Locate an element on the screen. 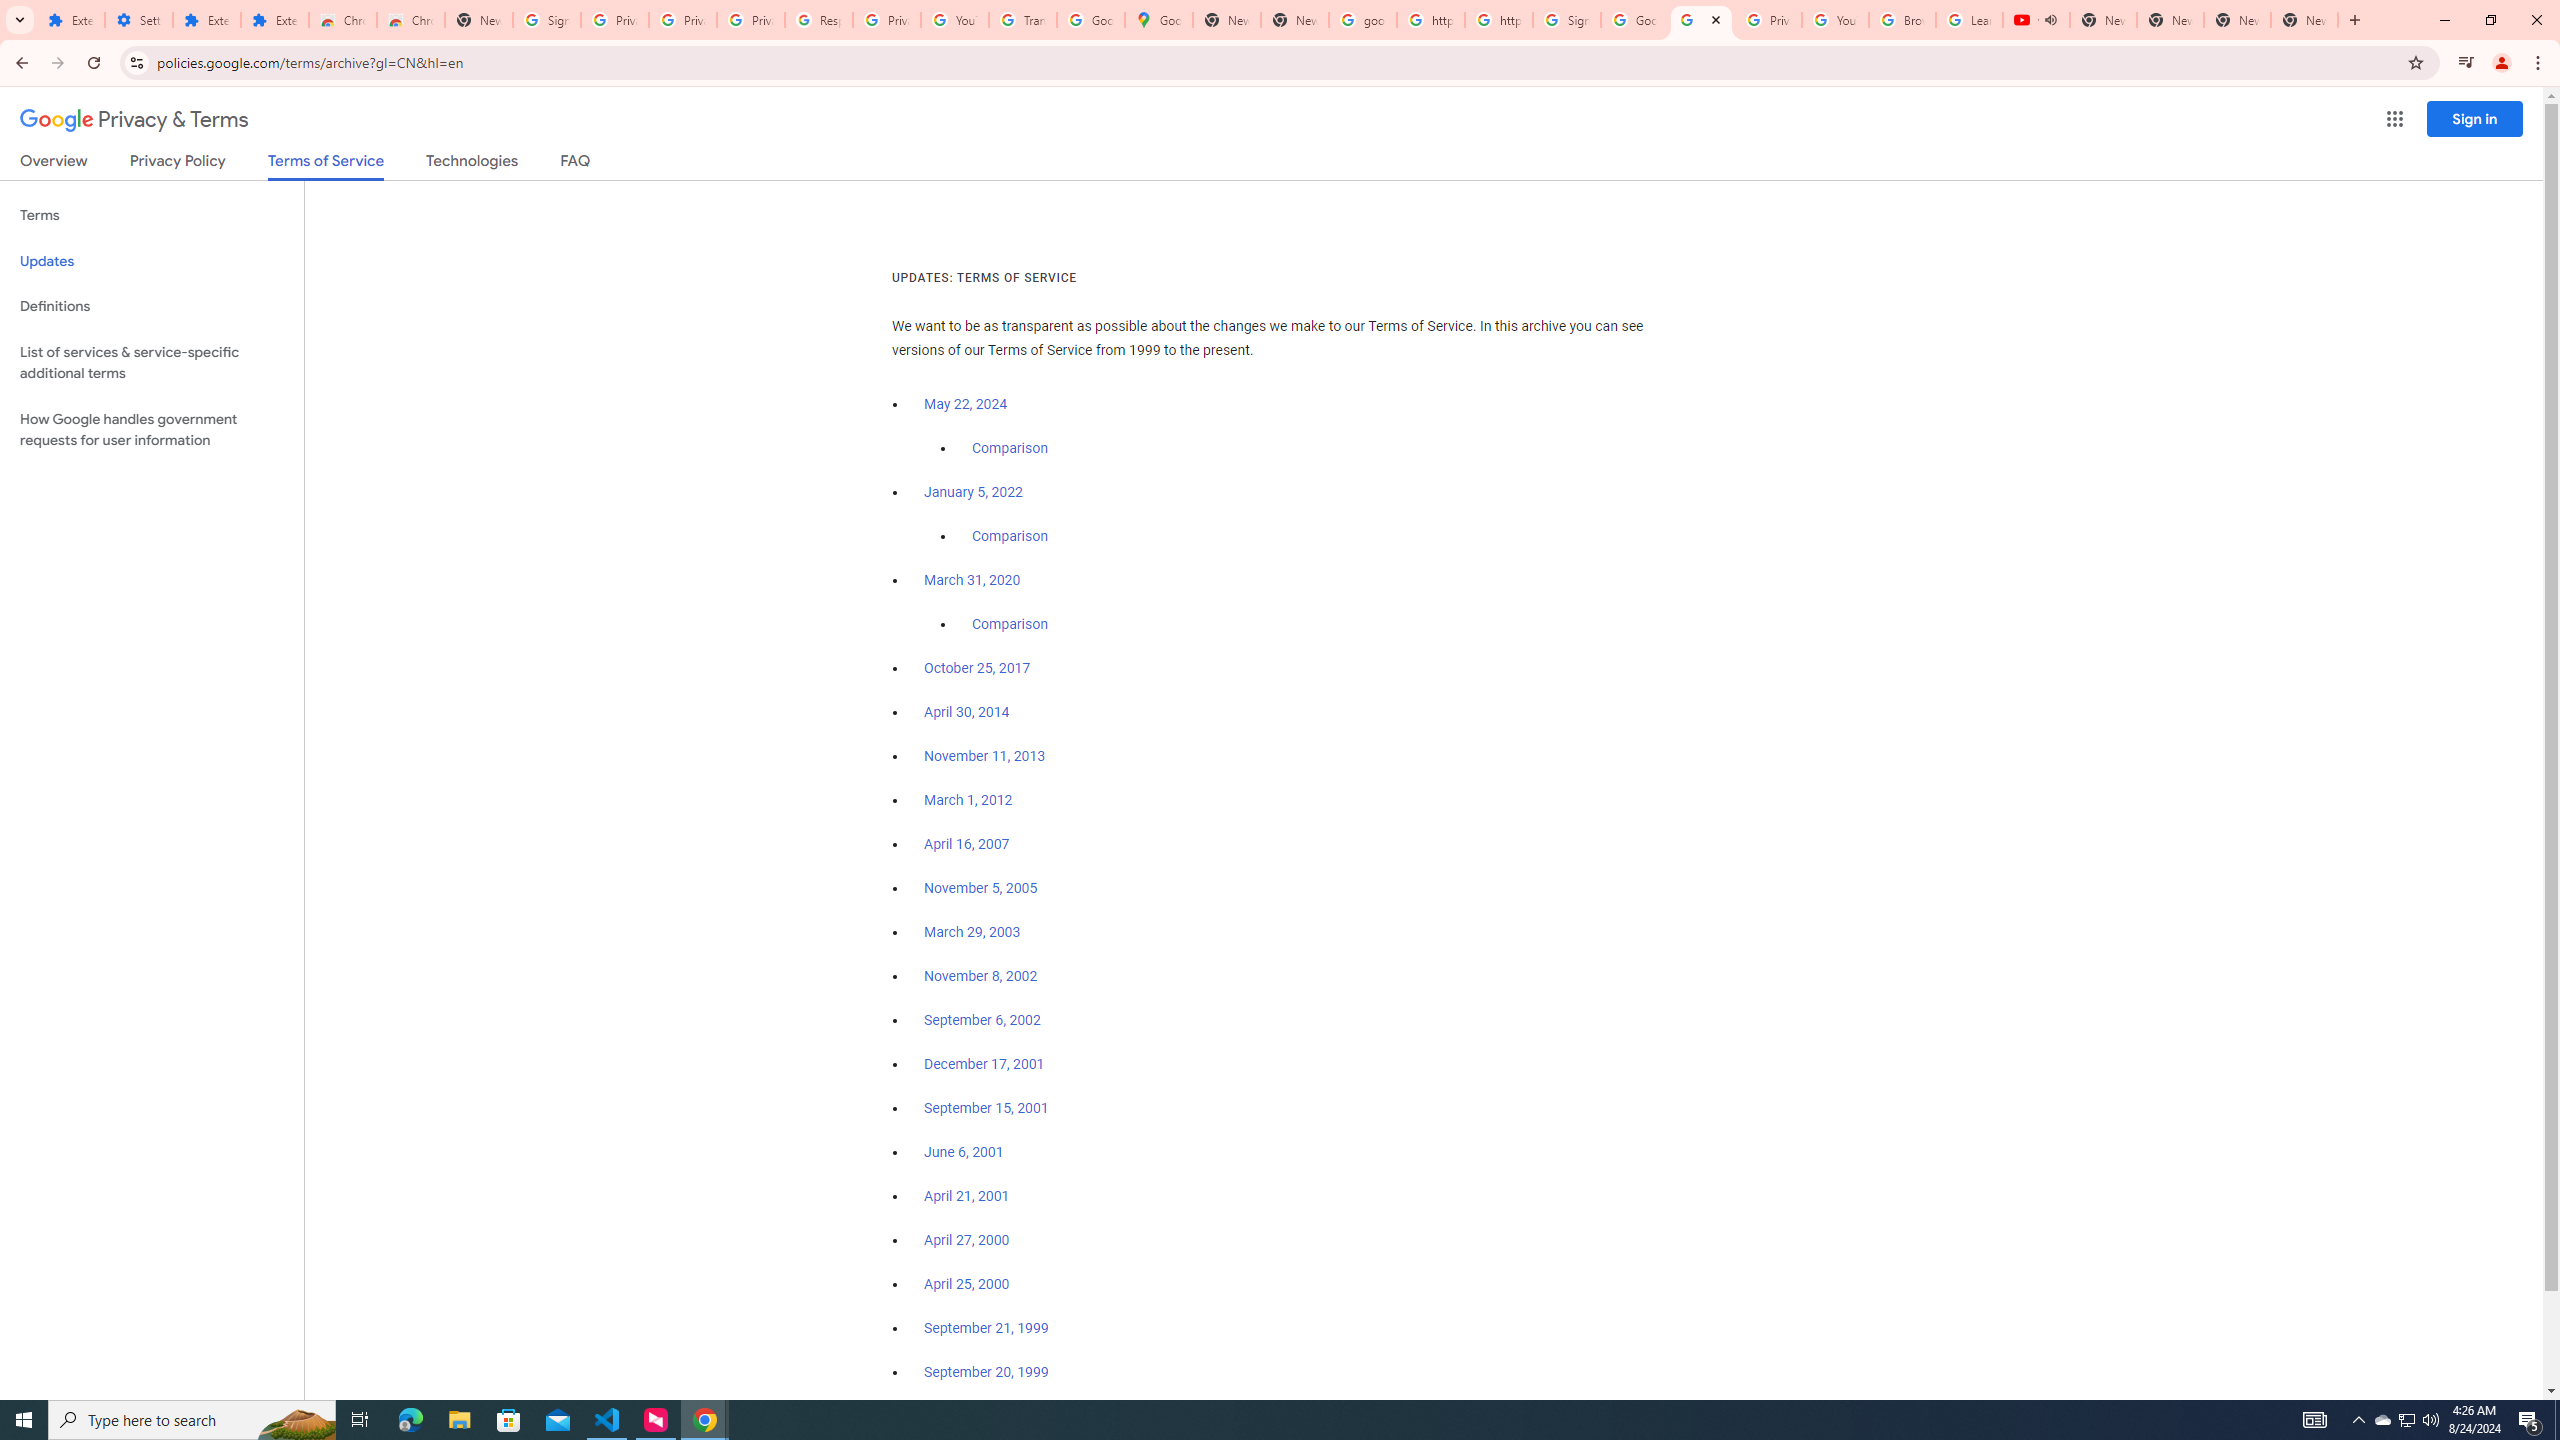 The width and height of the screenshot is (2560, 1440). Mute tab is located at coordinates (2050, 19).